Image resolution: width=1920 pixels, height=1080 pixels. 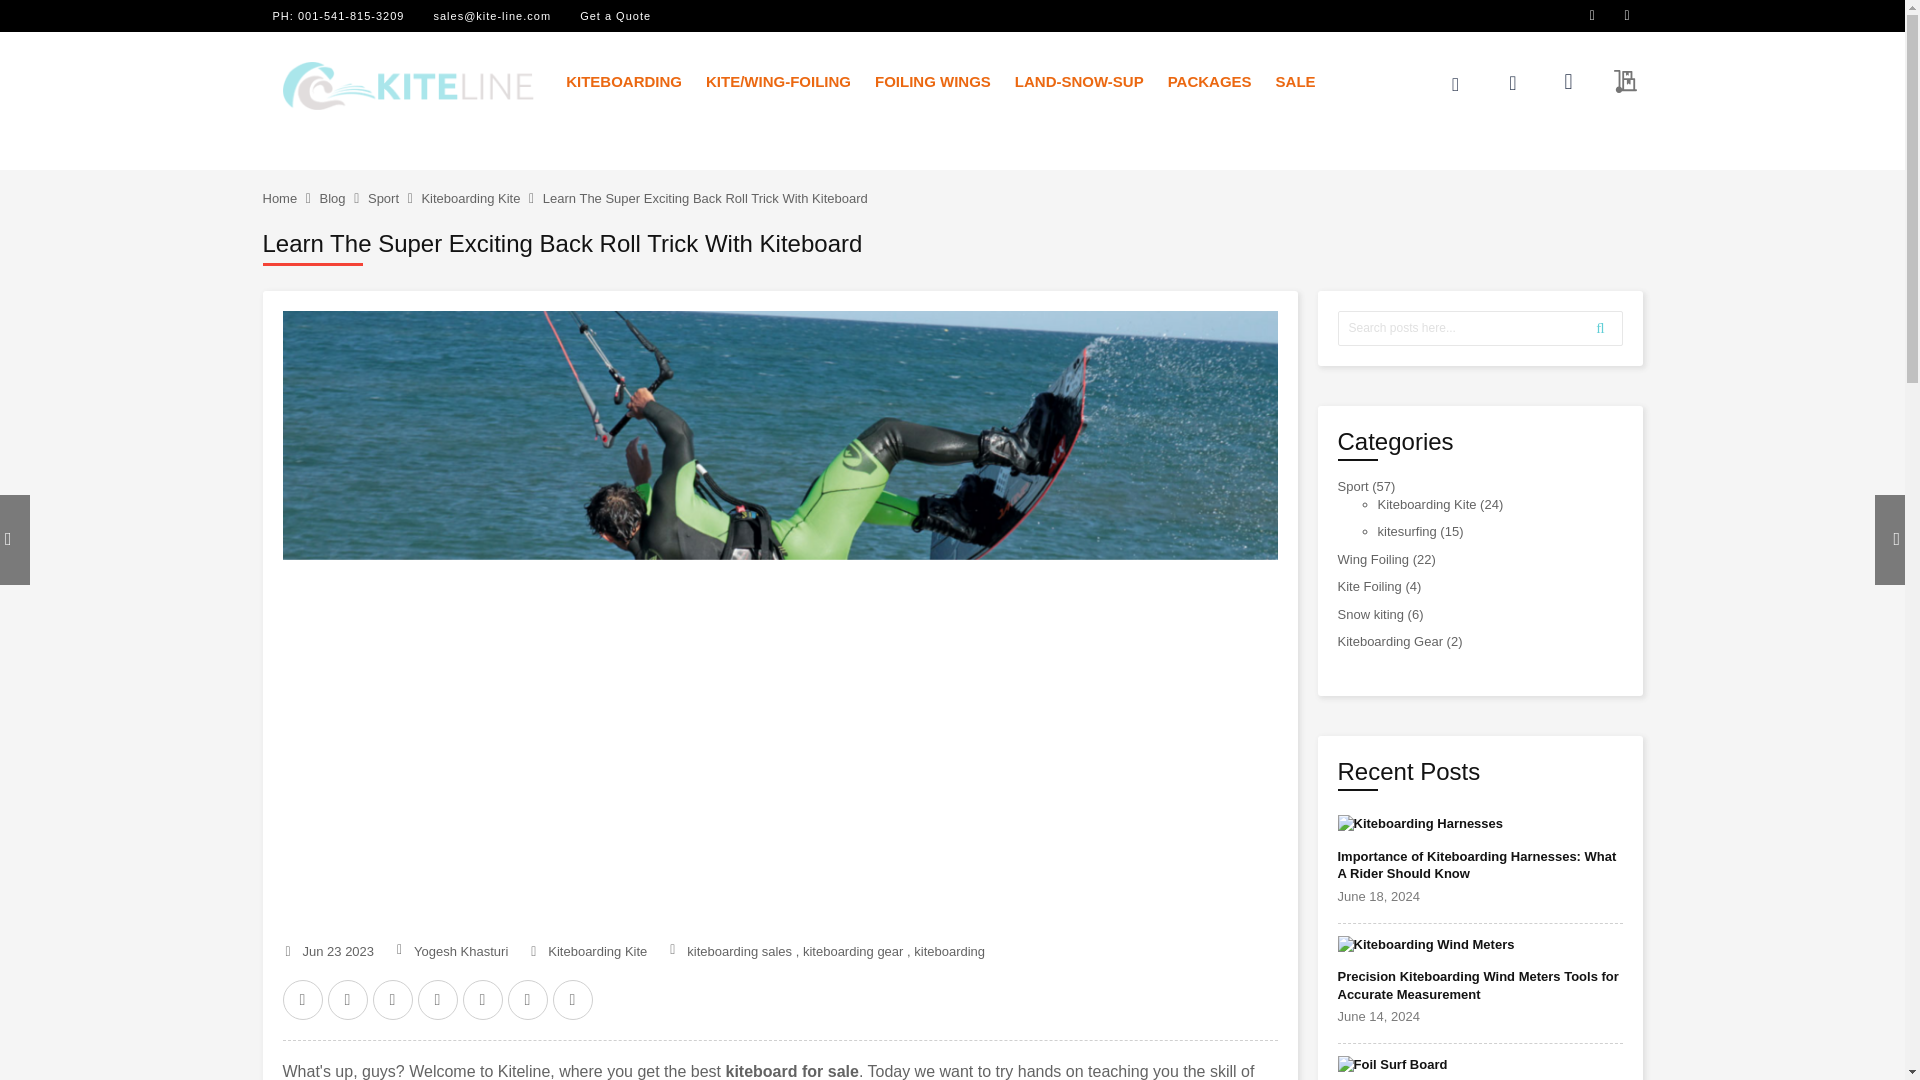 What do you see at coordinates (1600, 328) in the screenshot?
I see `Search` at bounding box center [1600, 328].